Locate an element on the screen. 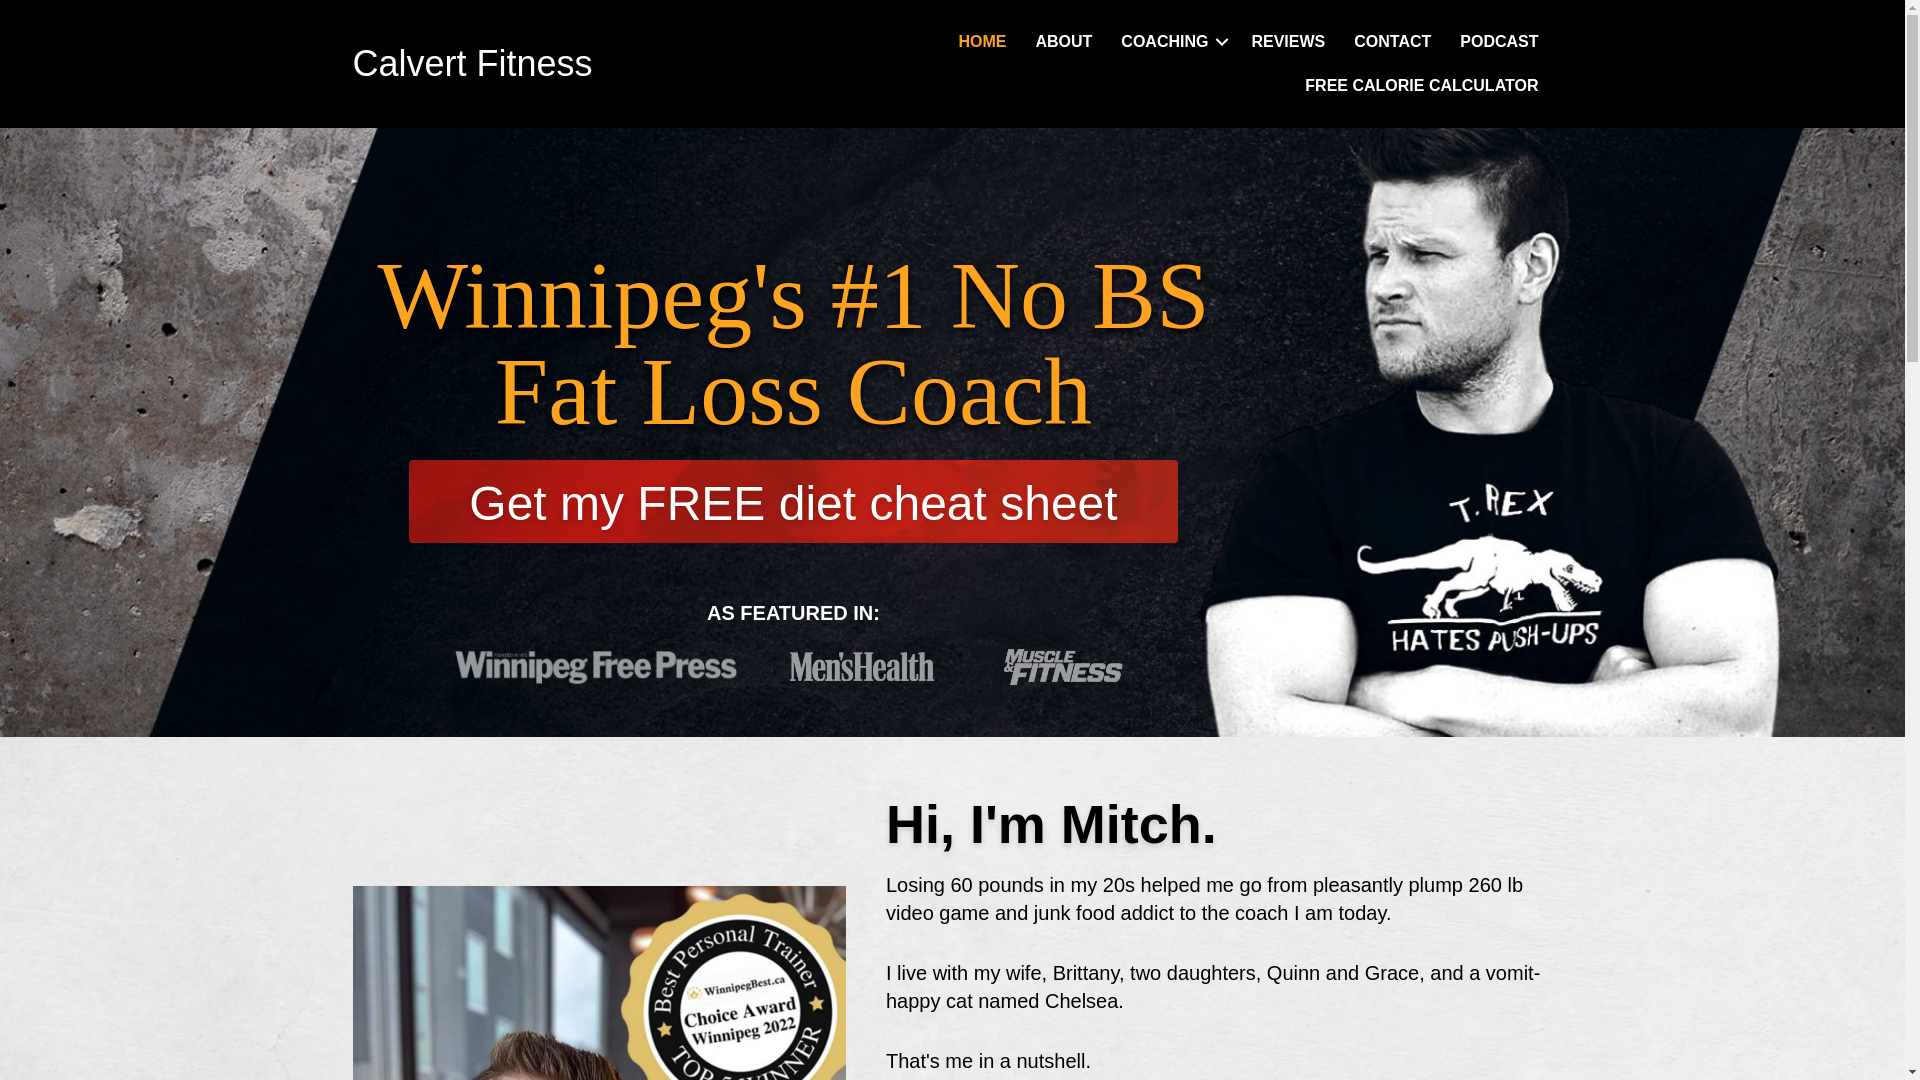 Image resolution: width=1920 pixels, height=1080 pixels. PODCAST is located at coordinates (1498, 42).